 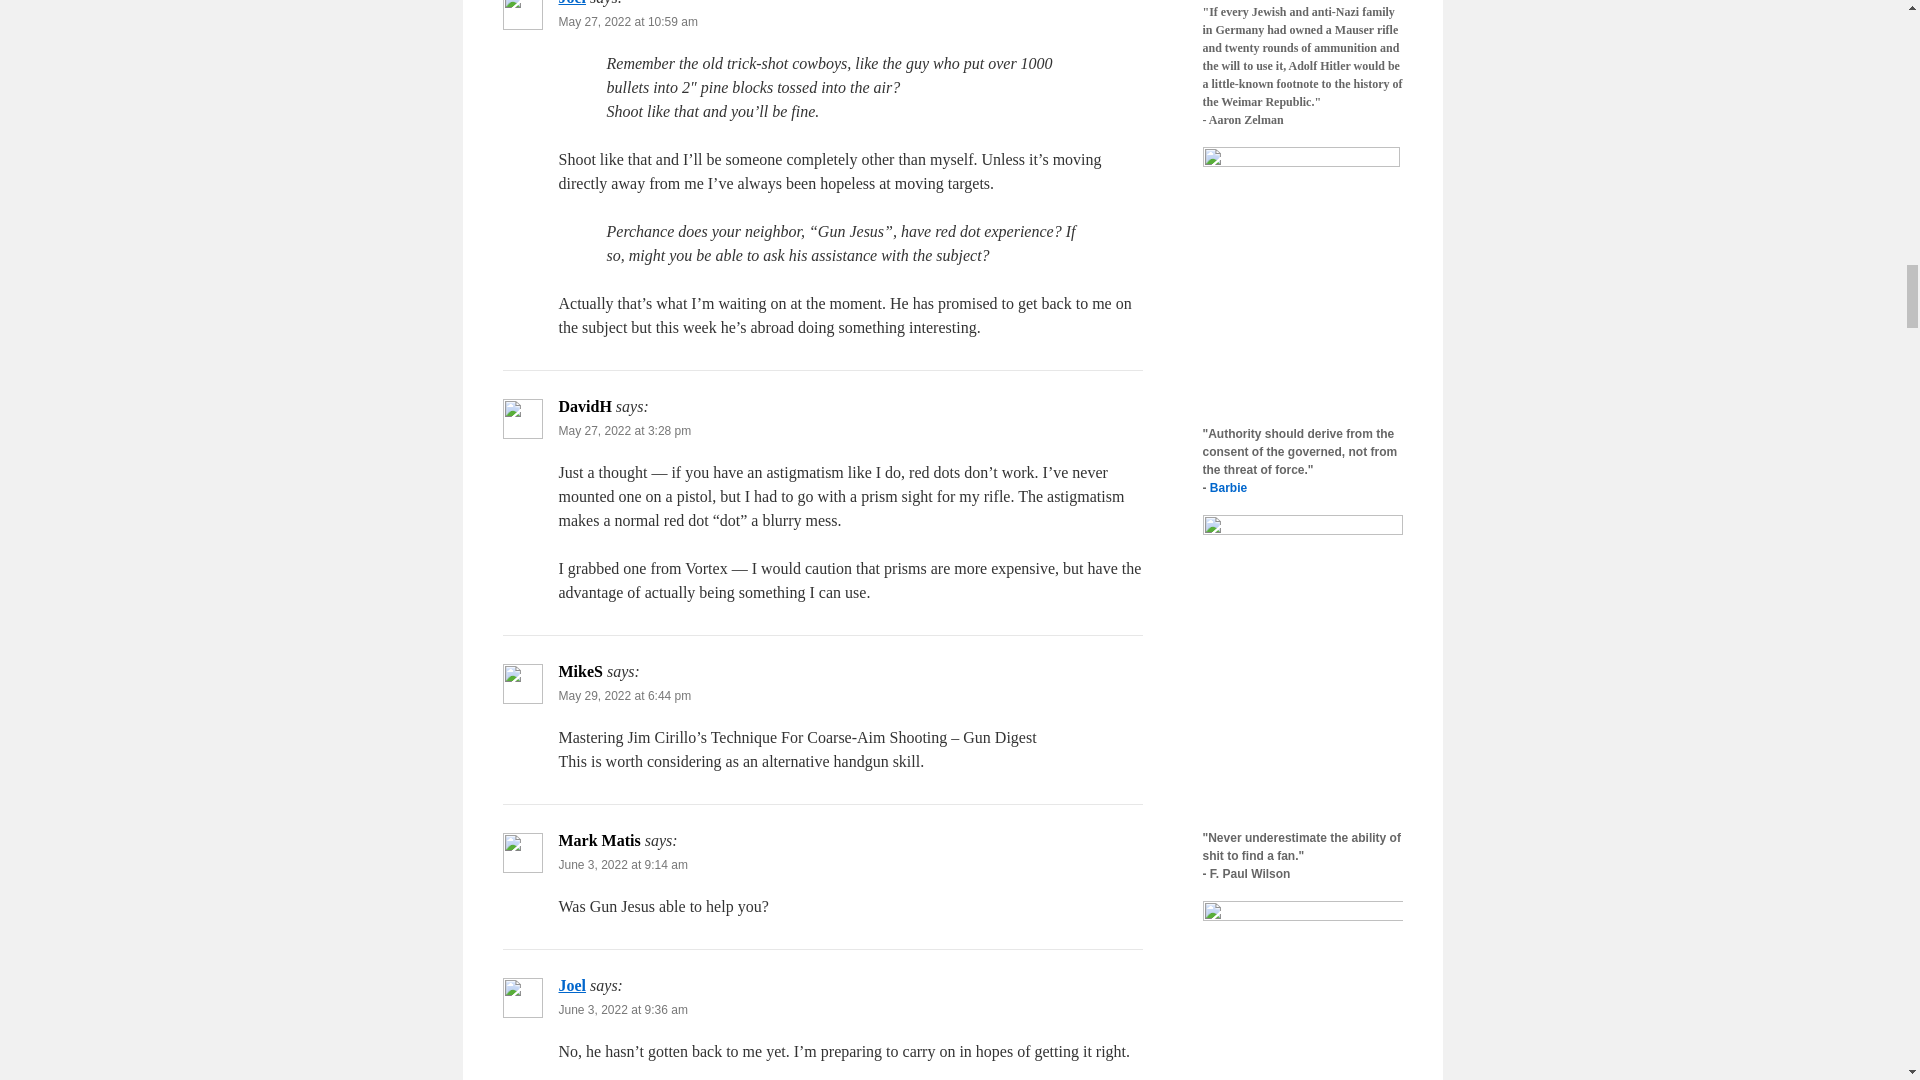 What do you see at coordinates (572, 3) in the screenshot?
I see `Joel` at bounding box center [572, 3].